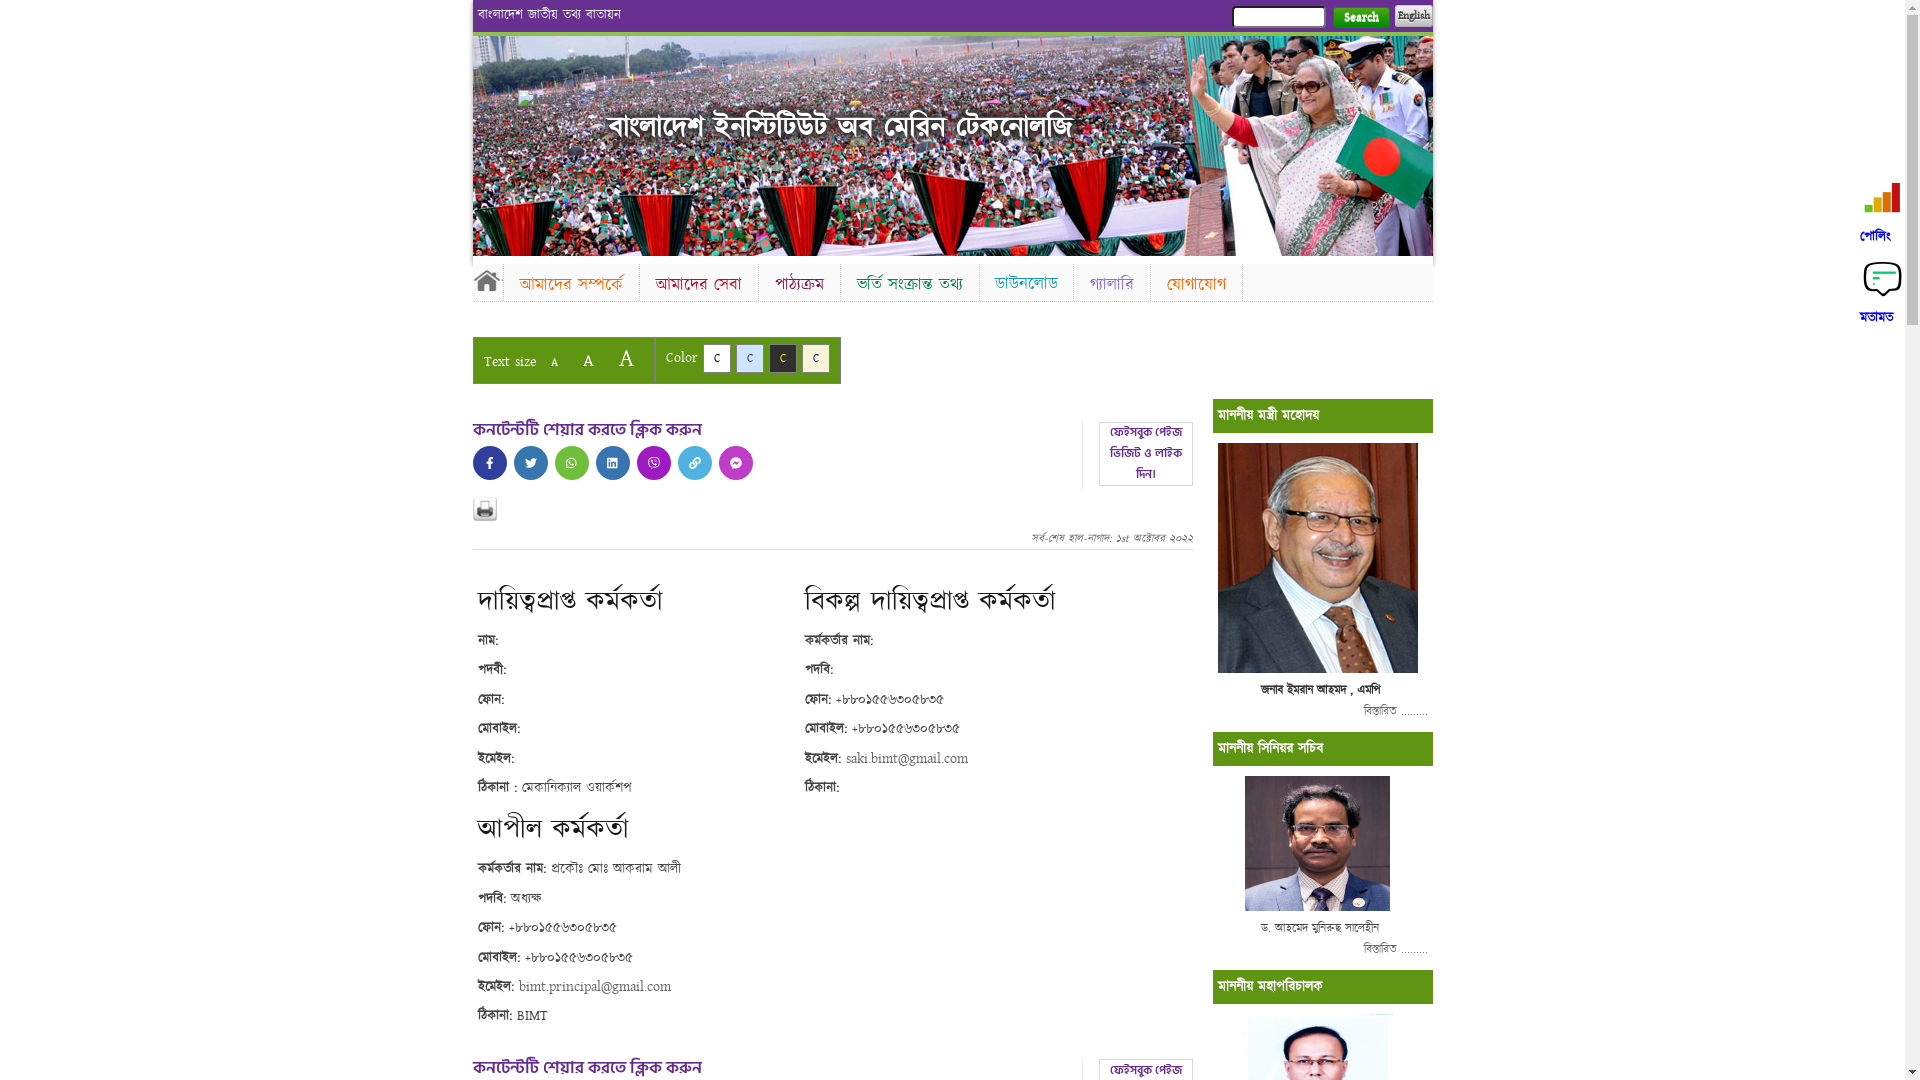  Describe the element at coordinates (816, 358) in the screenshot. I see `C` at that location.